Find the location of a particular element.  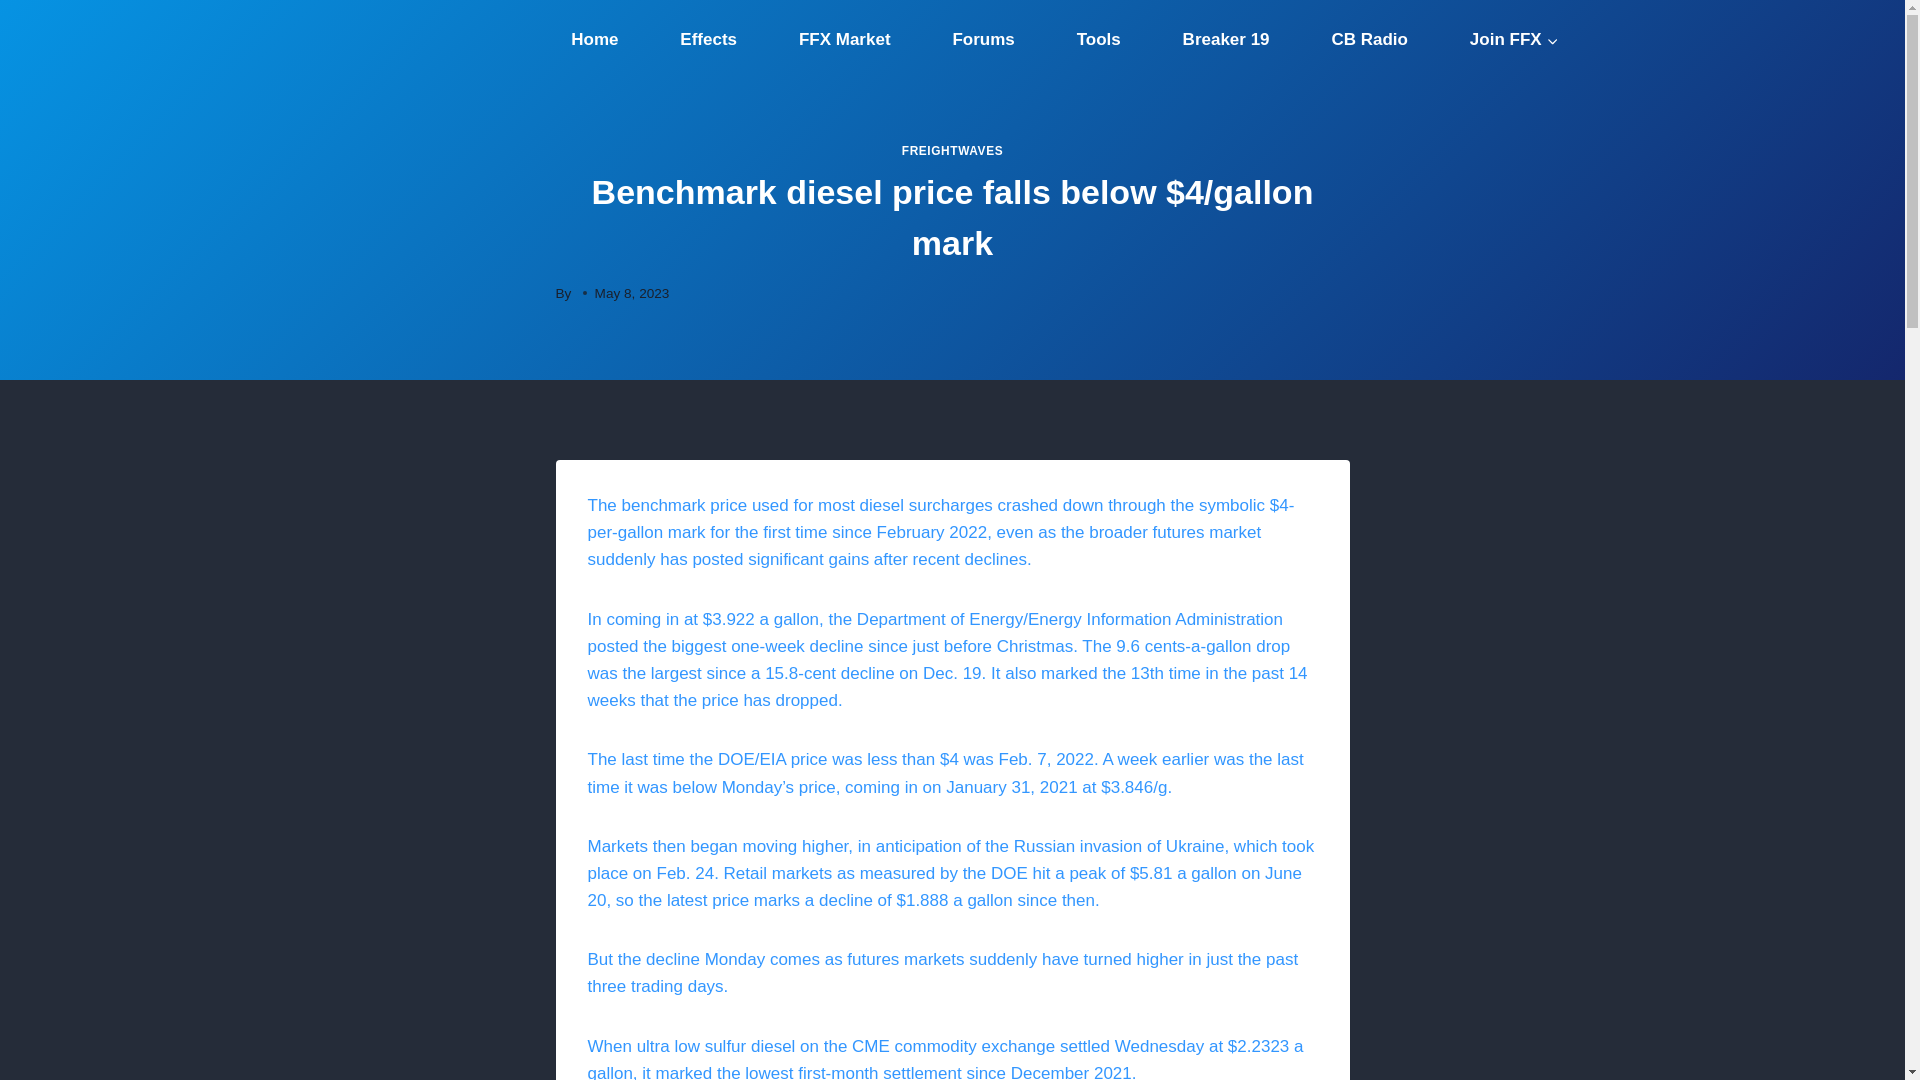

FFX Market is located at coordinates (844, 40).